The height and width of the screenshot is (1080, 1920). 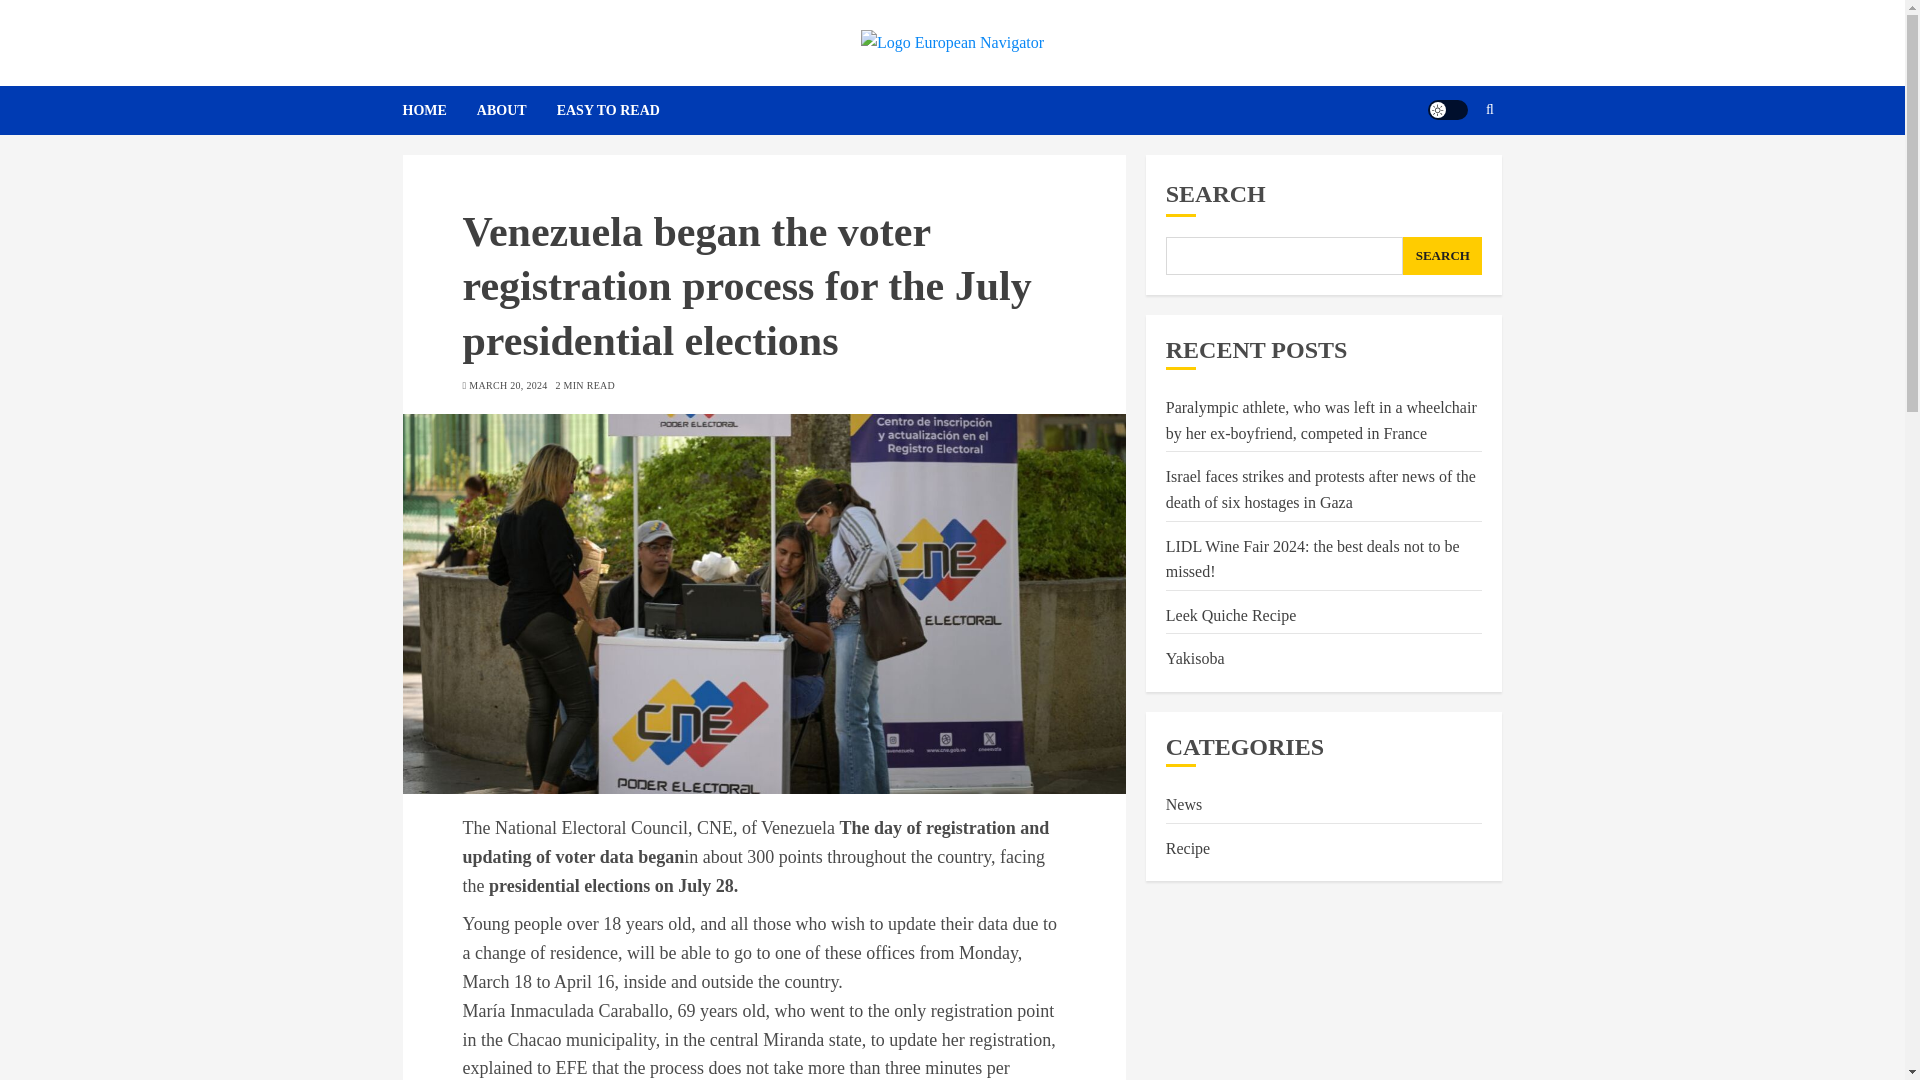 What do you see at coordinates (516, 110) in the screenshot?
I see `ABOUT` at bounding box center [516, 110].